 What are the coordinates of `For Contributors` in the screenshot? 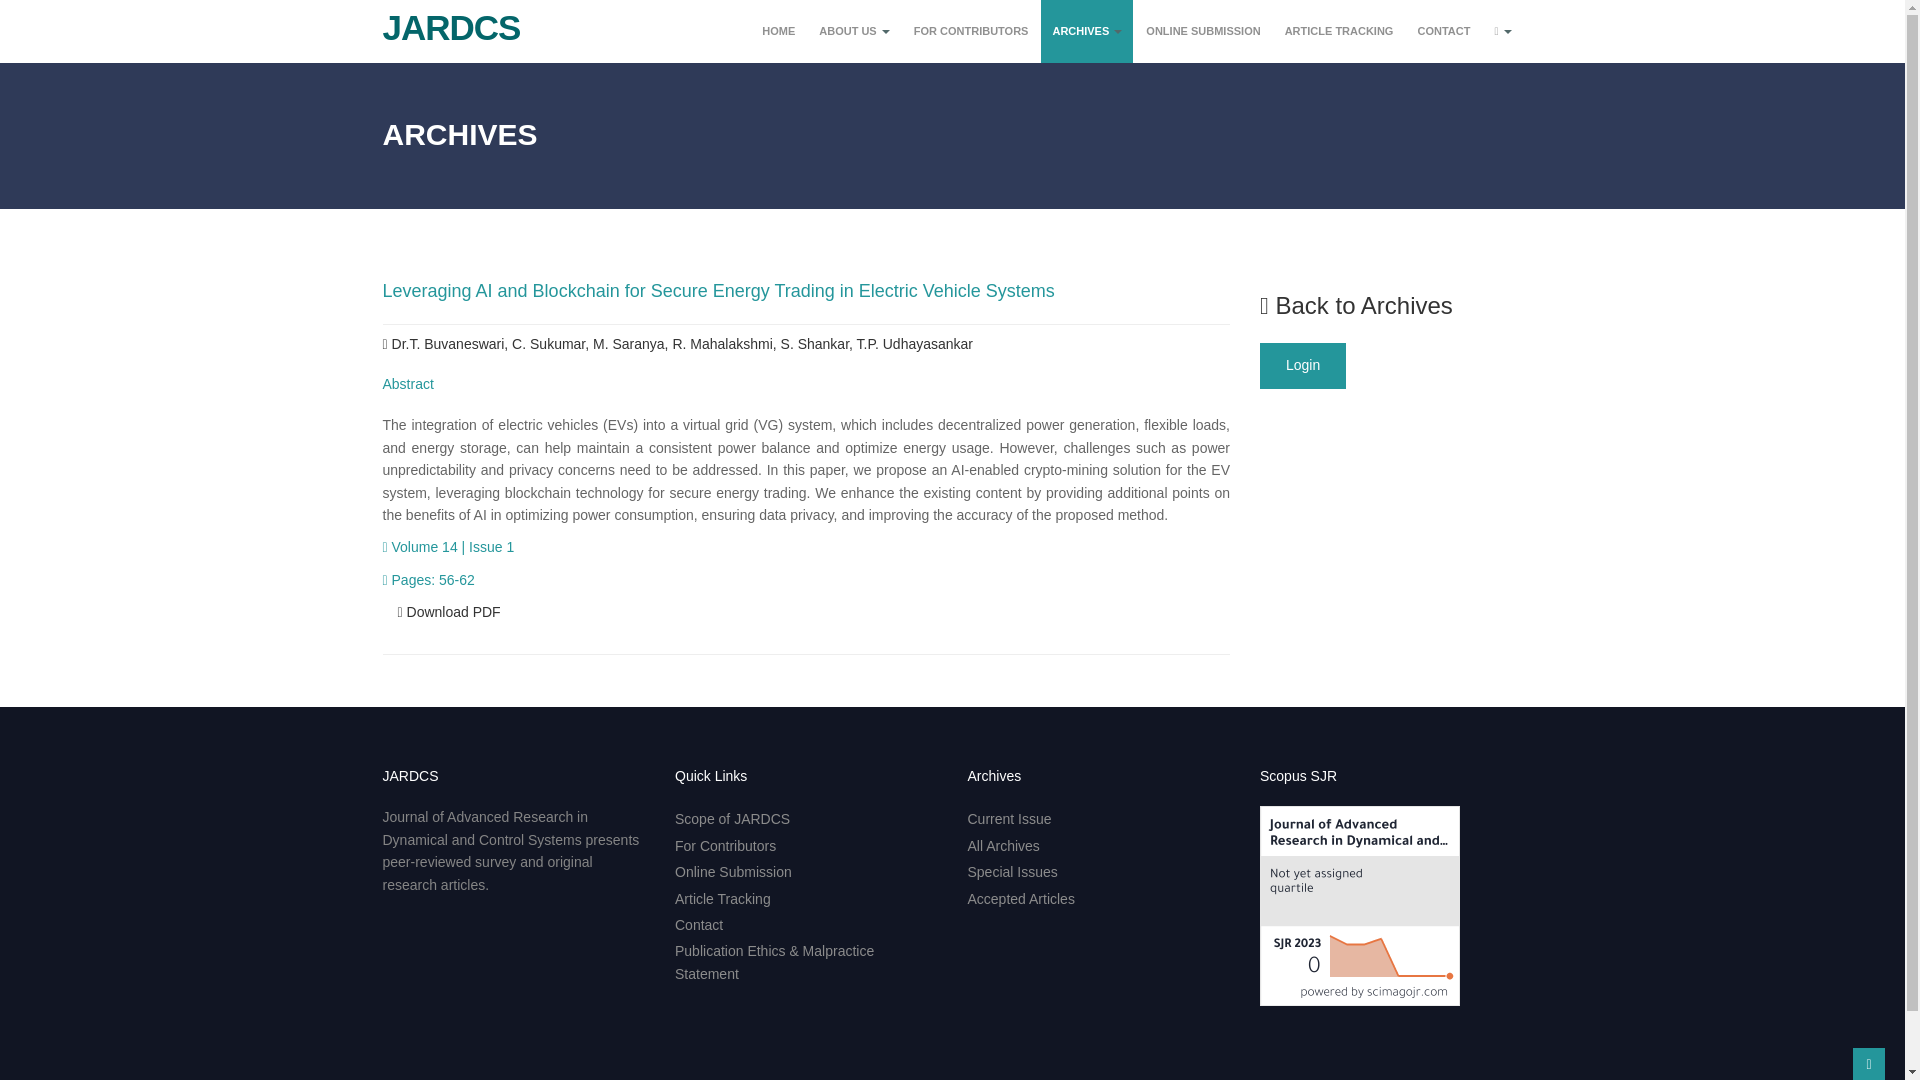 It's located at (725, 846).